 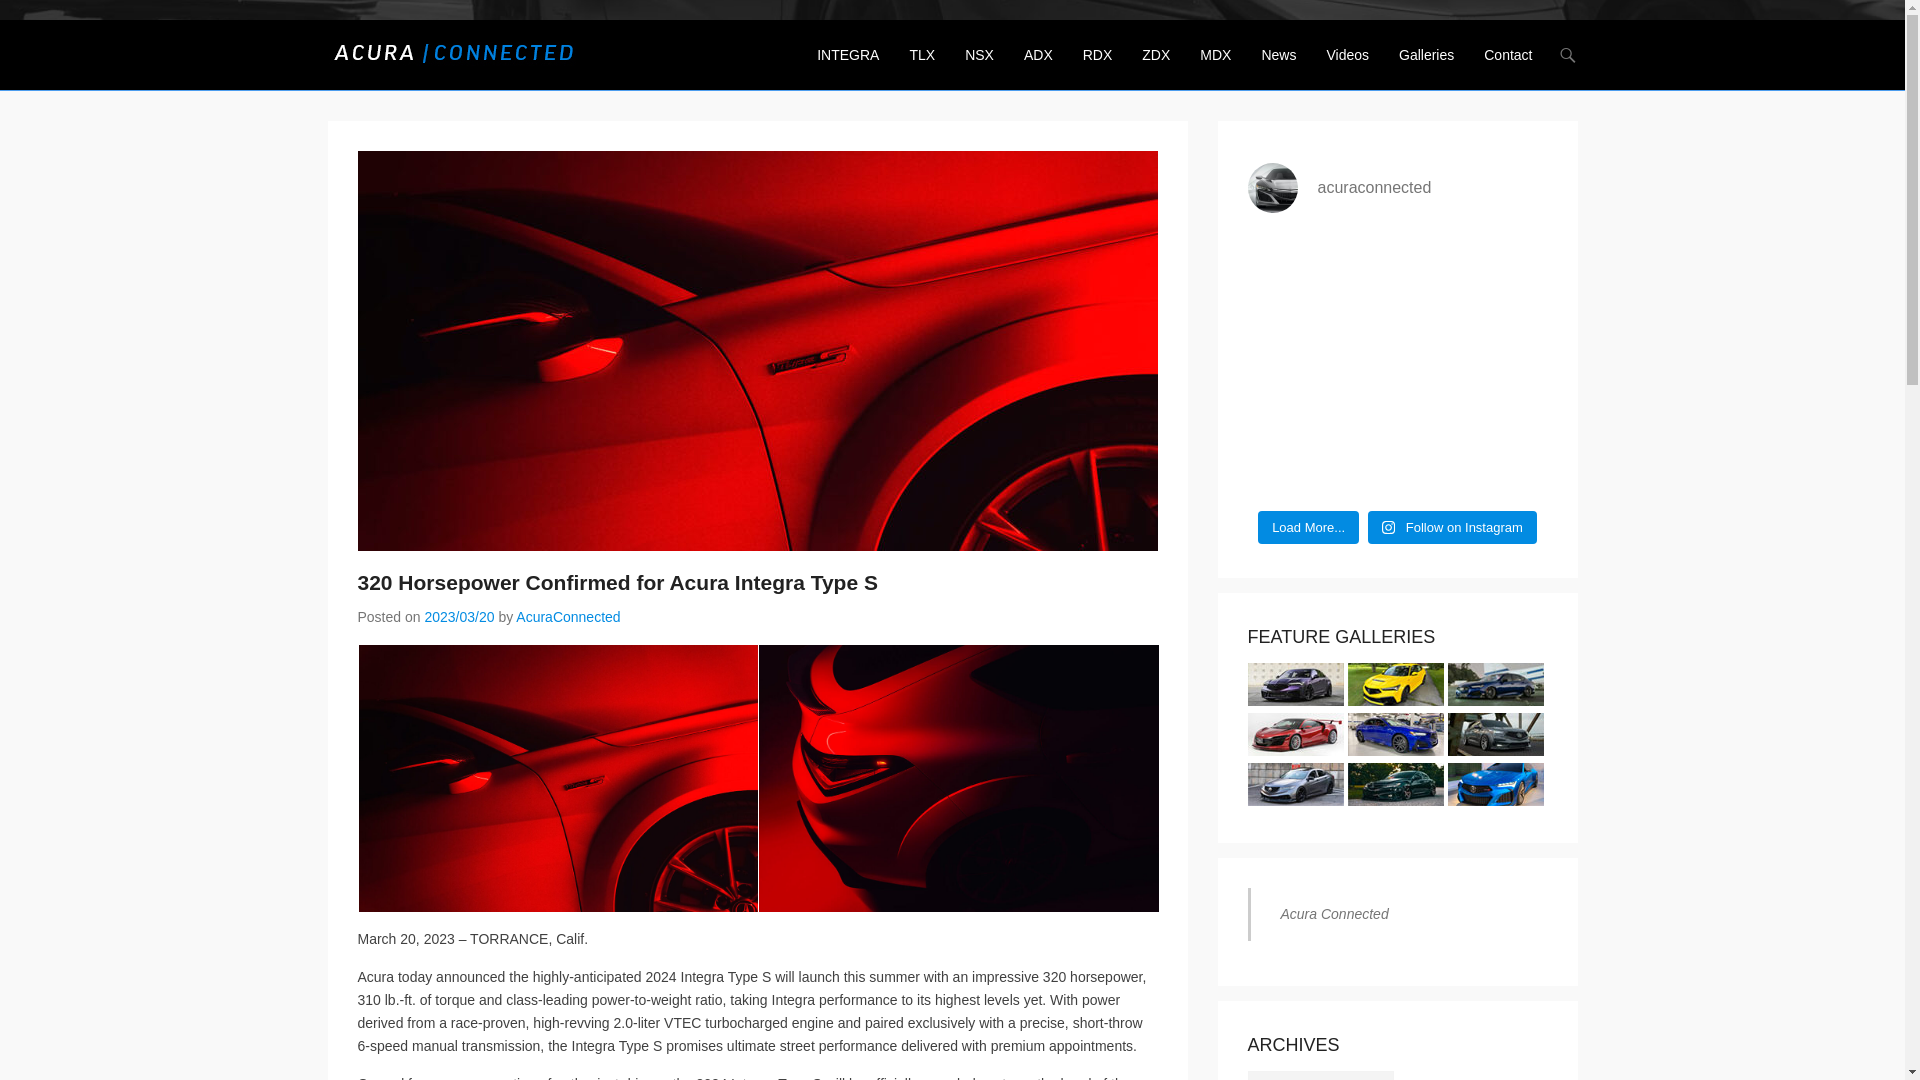 I want to click on Skip to content, so click(x=853, y=55).